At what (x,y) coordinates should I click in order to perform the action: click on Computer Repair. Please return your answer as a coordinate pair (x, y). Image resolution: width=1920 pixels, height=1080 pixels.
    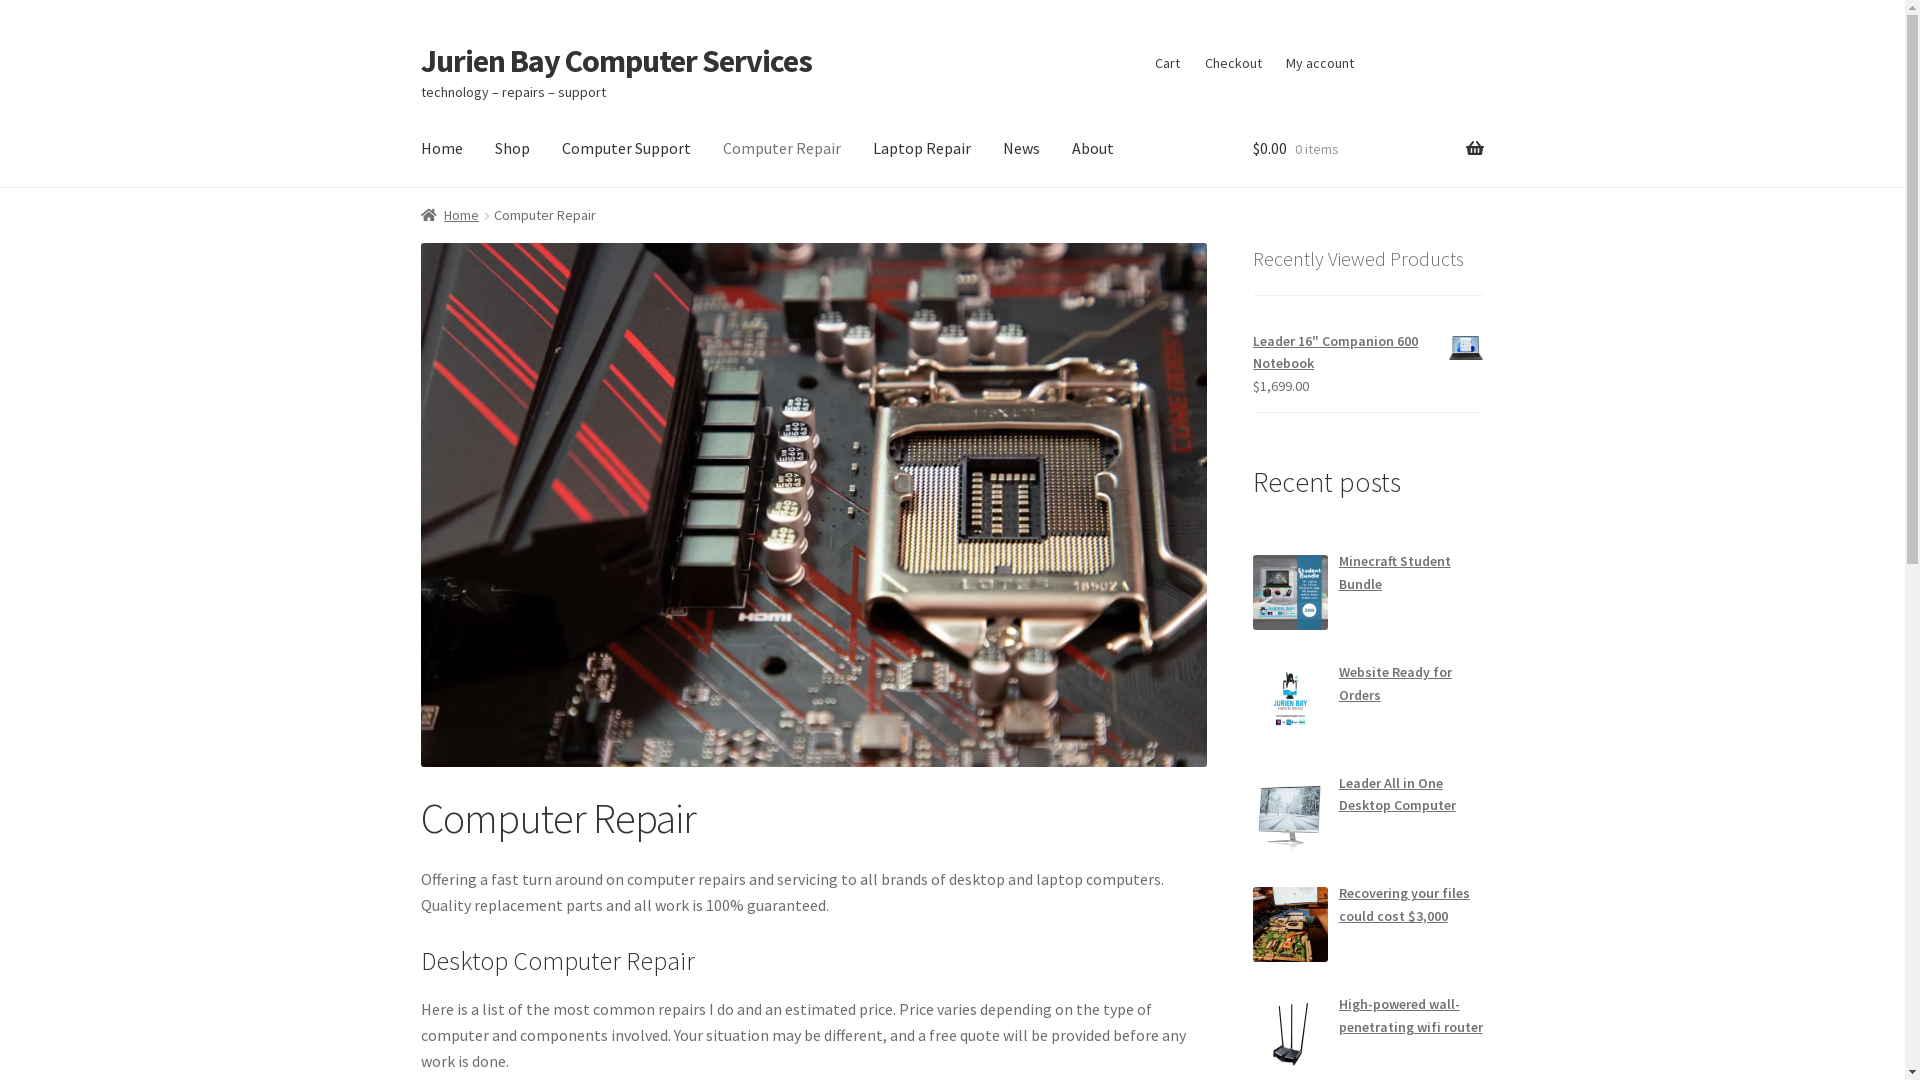
    Looking at the image, I should click on (782, 149).